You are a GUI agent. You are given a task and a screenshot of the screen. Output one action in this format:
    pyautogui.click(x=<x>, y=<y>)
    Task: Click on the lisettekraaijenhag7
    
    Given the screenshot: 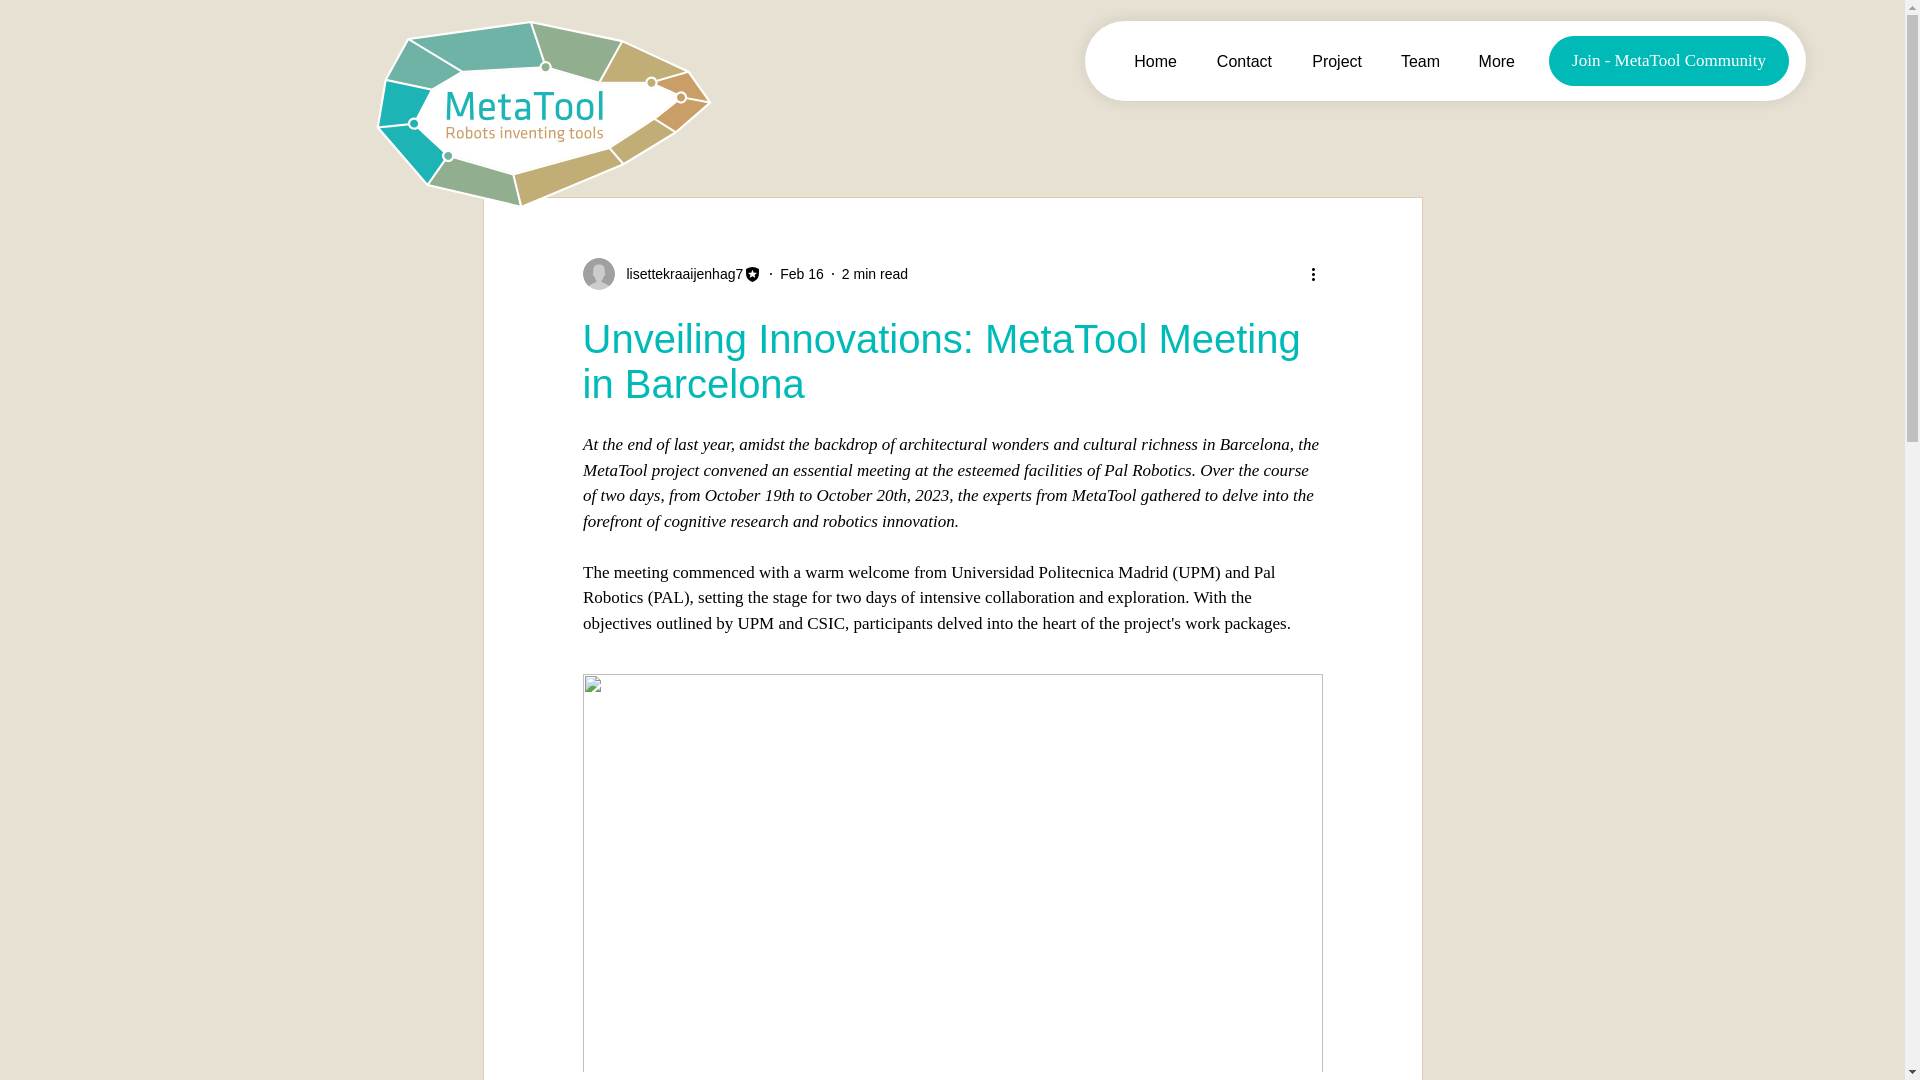 What is the action you would take?
    pyautogui.click(x=678, y=274)
    